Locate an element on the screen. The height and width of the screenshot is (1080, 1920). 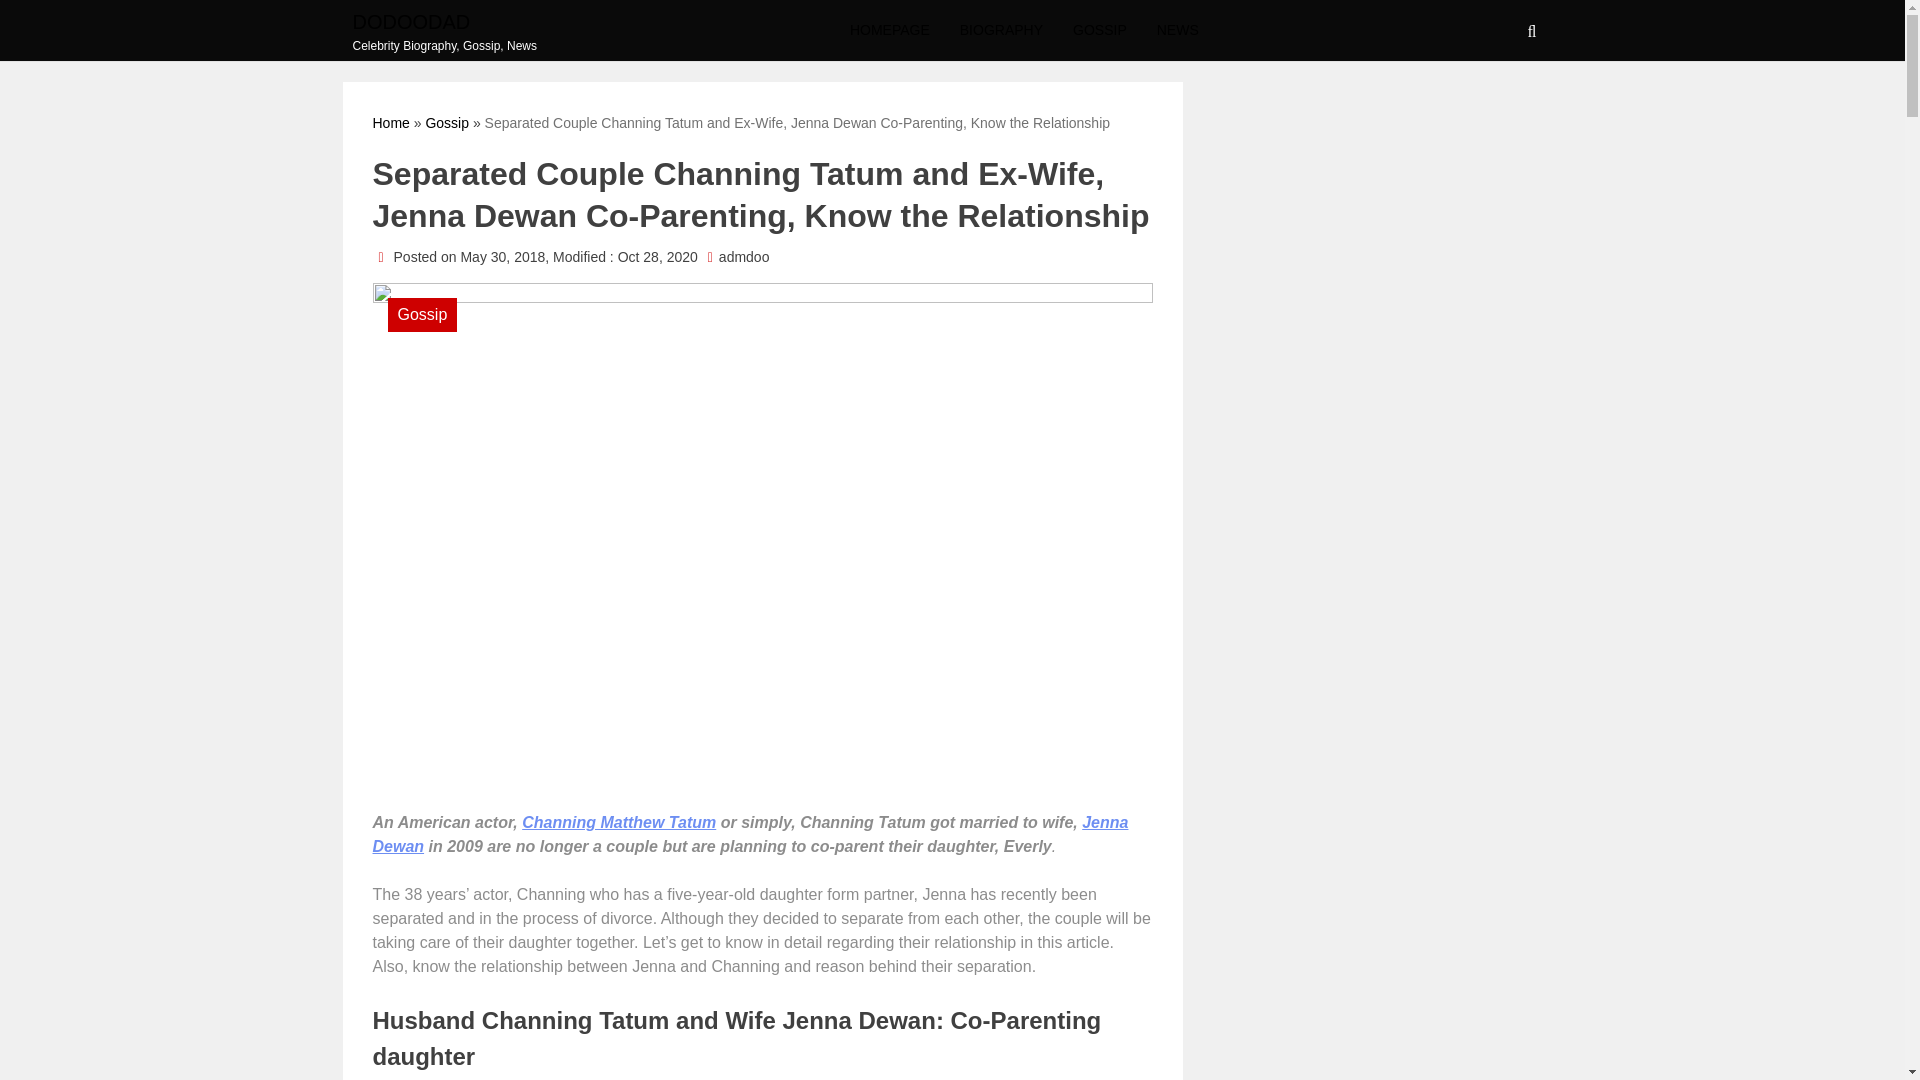
Channing Matthew Tatum is located at coordinates (619, 822).